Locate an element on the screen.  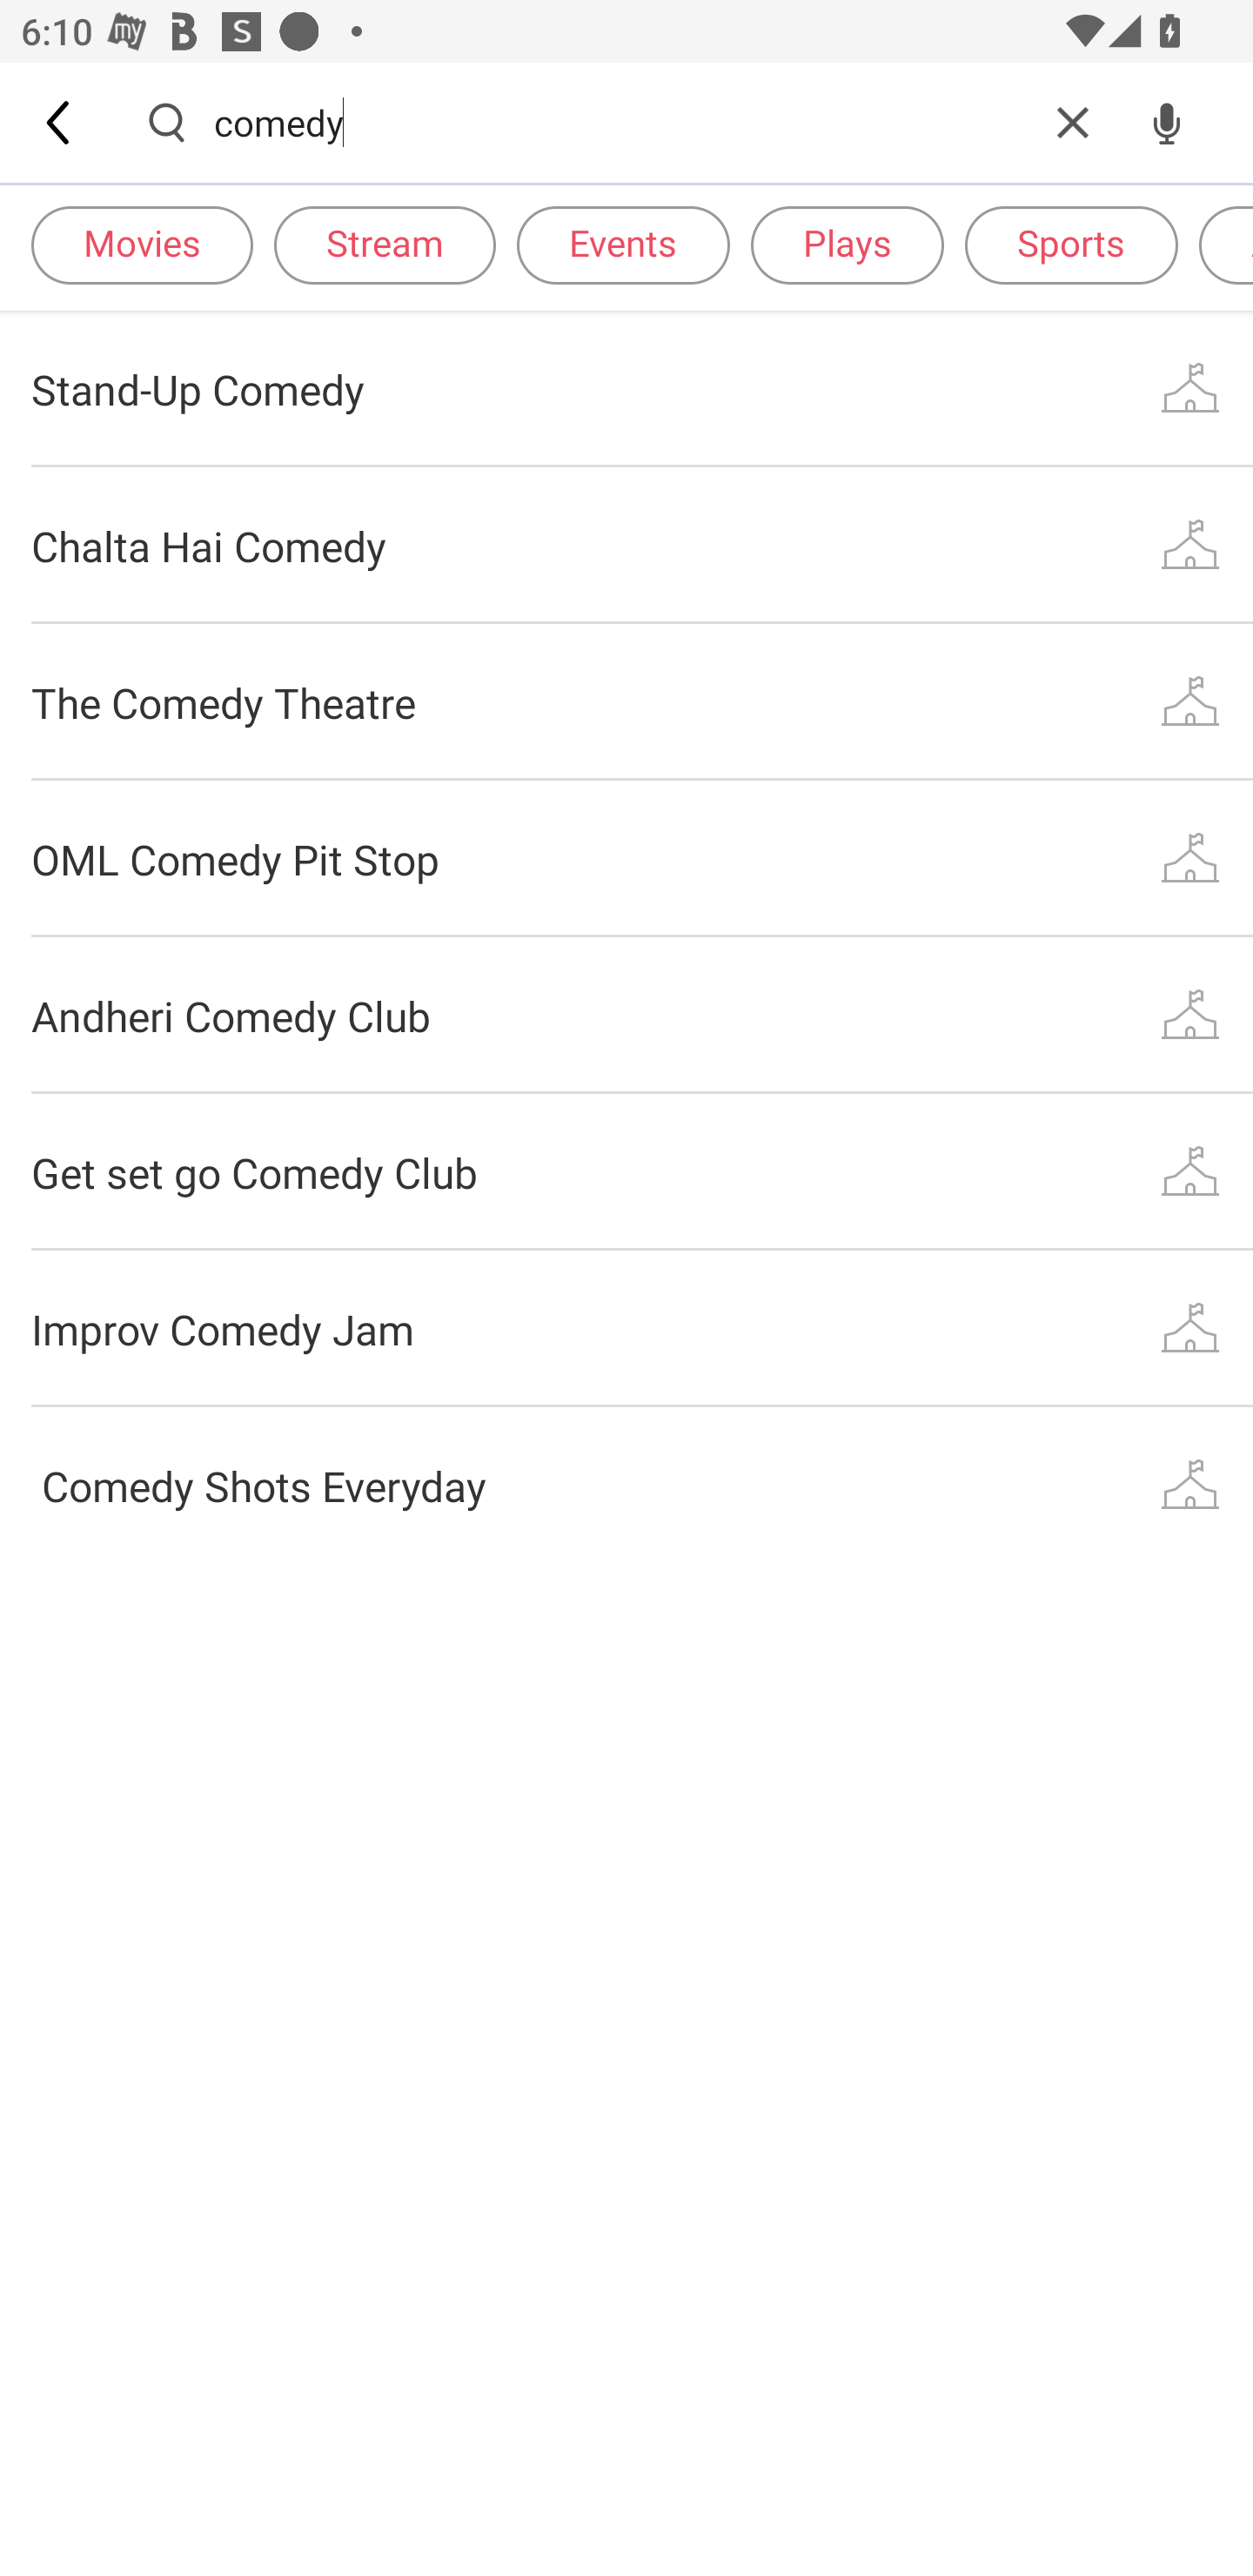
Stream is located at coordinates (385, 244).